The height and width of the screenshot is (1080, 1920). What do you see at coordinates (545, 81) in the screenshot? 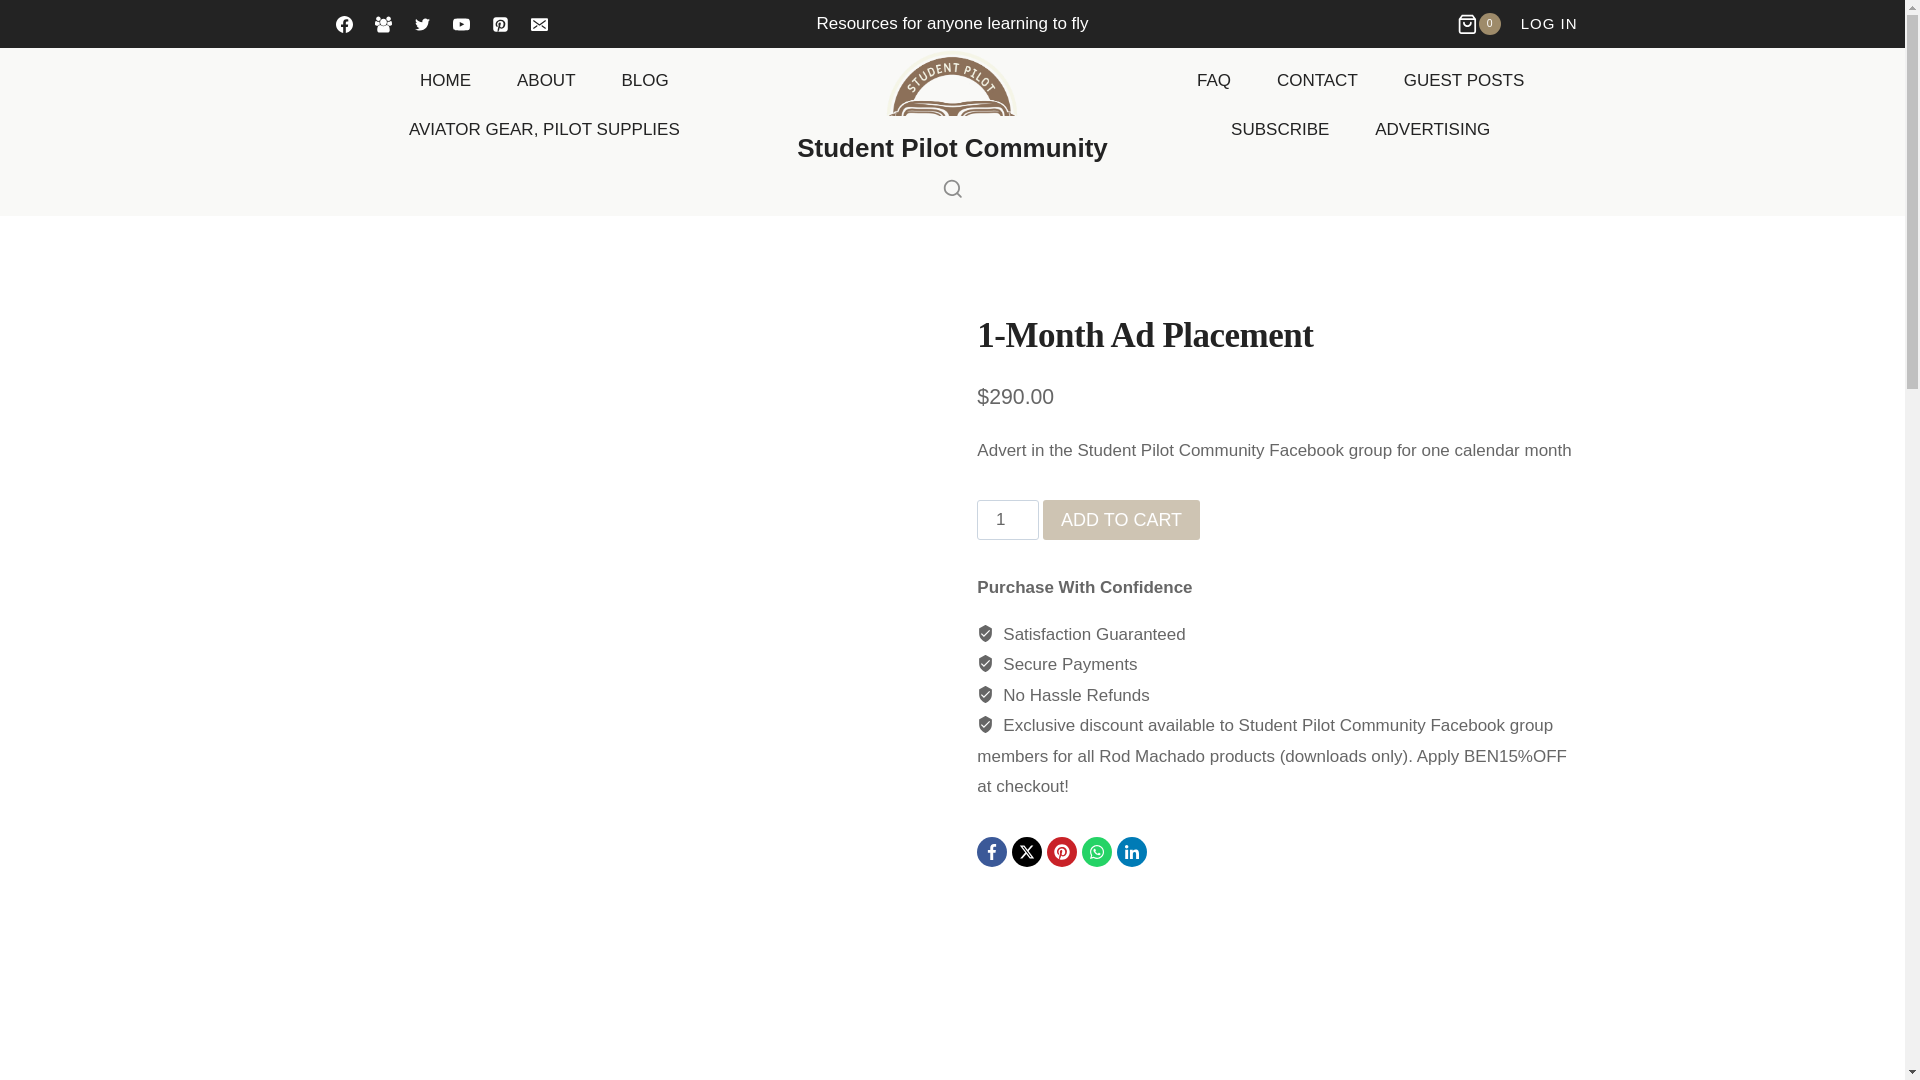
I see `ABOUT` at bounding box center [545, 81].